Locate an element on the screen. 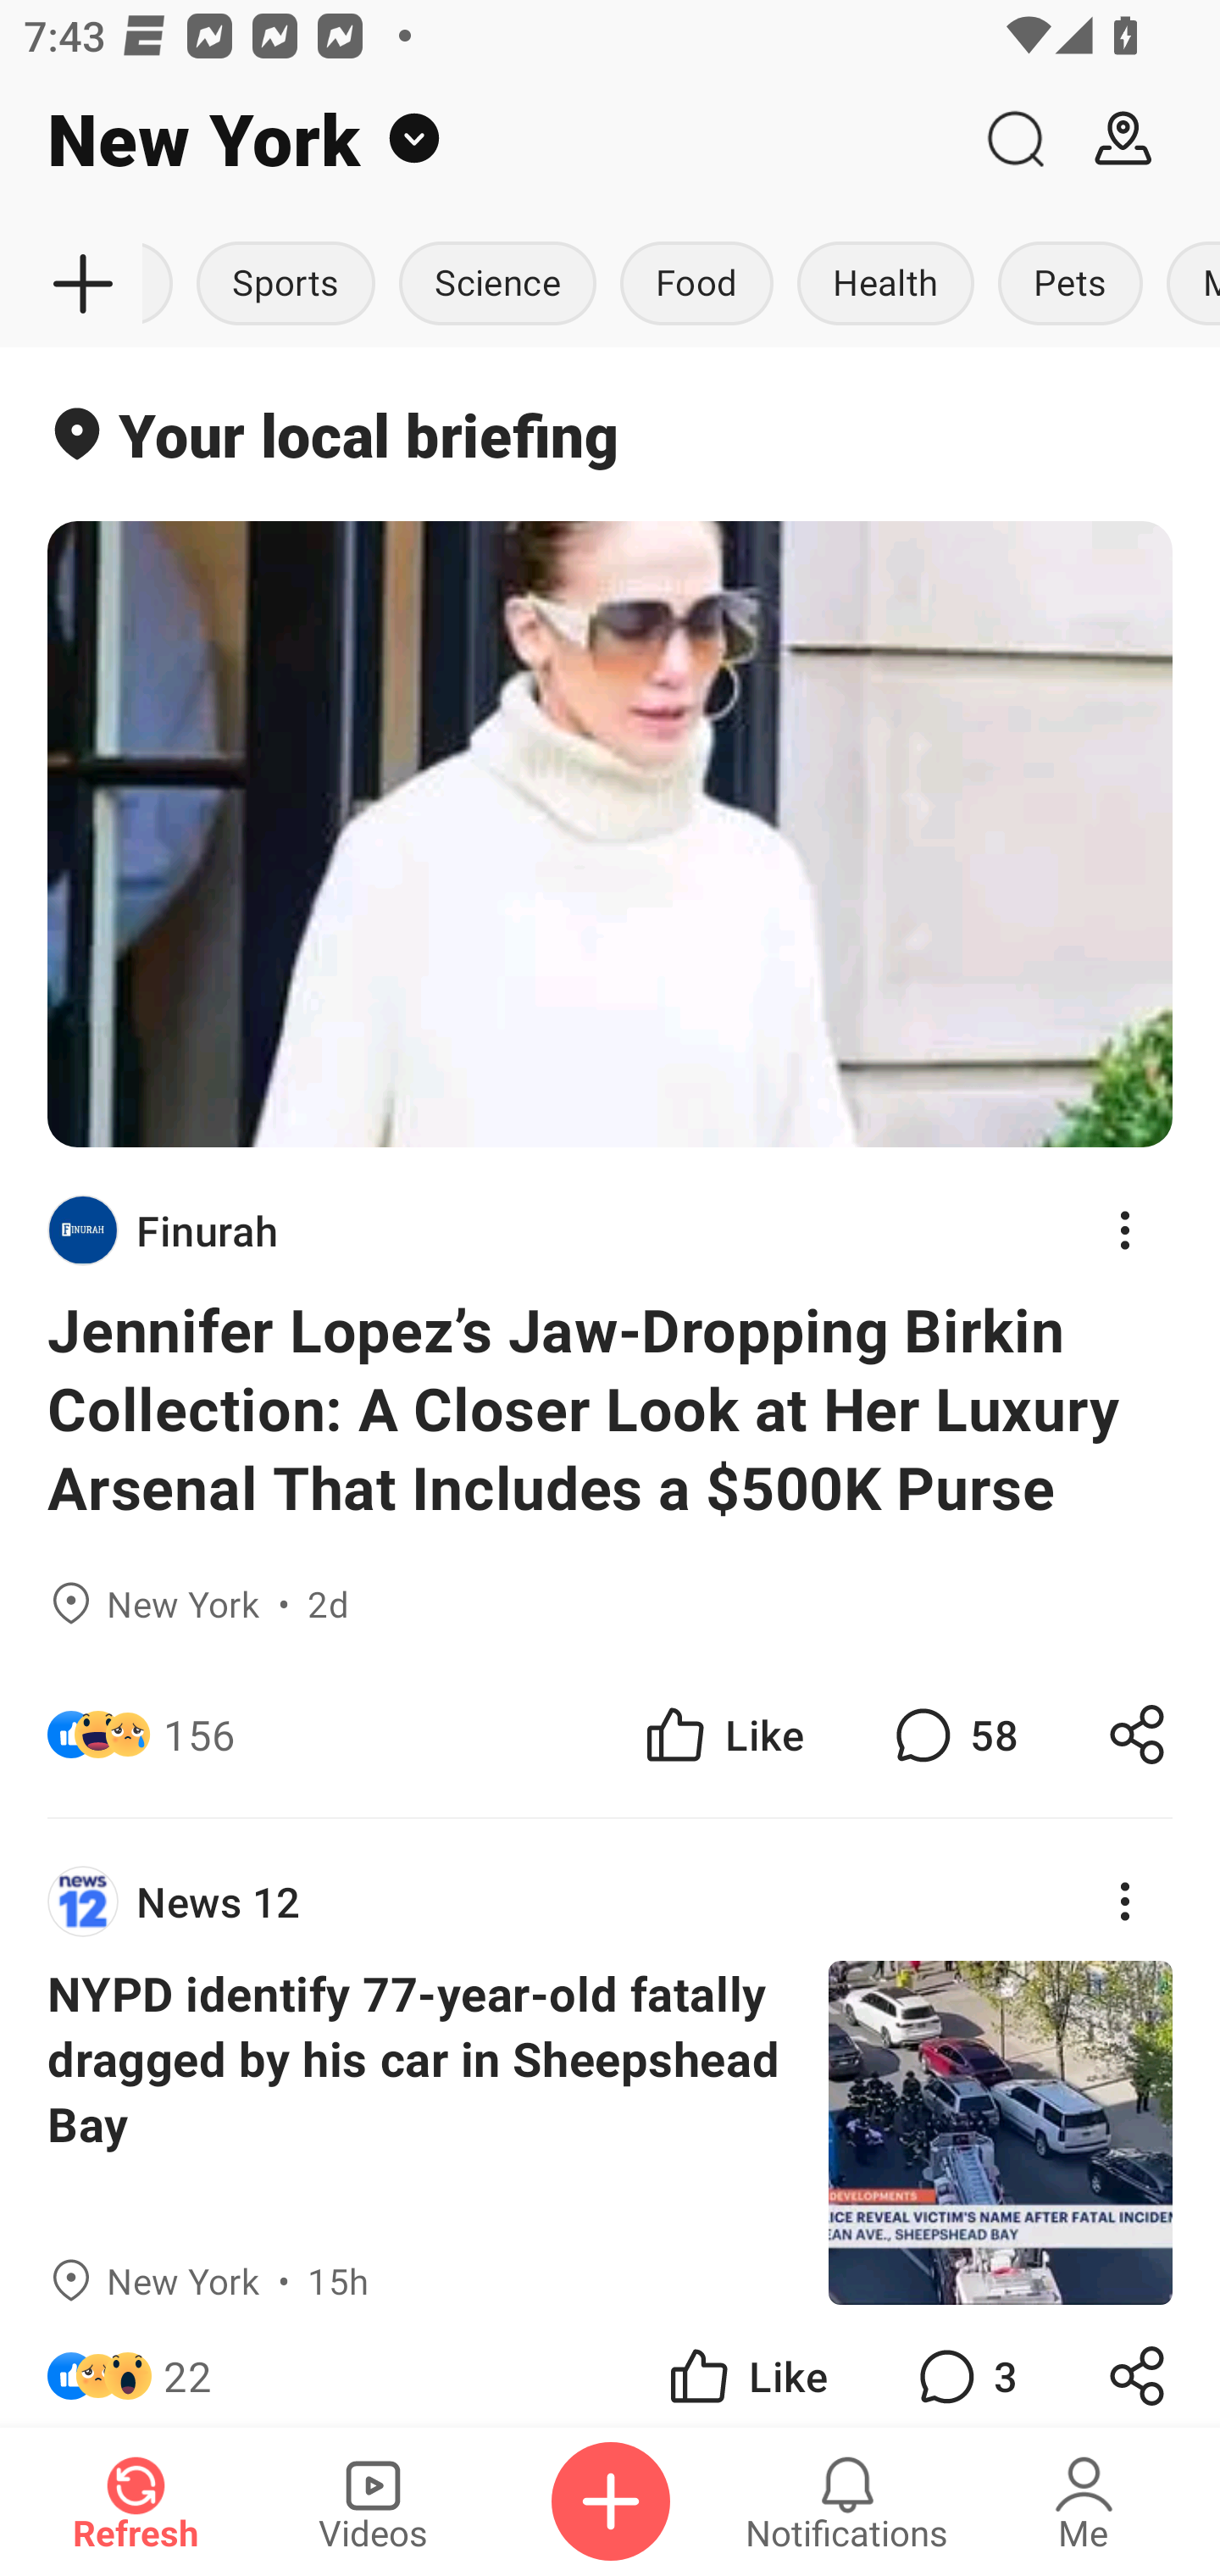 Image resolution: width=1220 pixels, height=2576 pixels. Like is located at coordinates (746, 2366).